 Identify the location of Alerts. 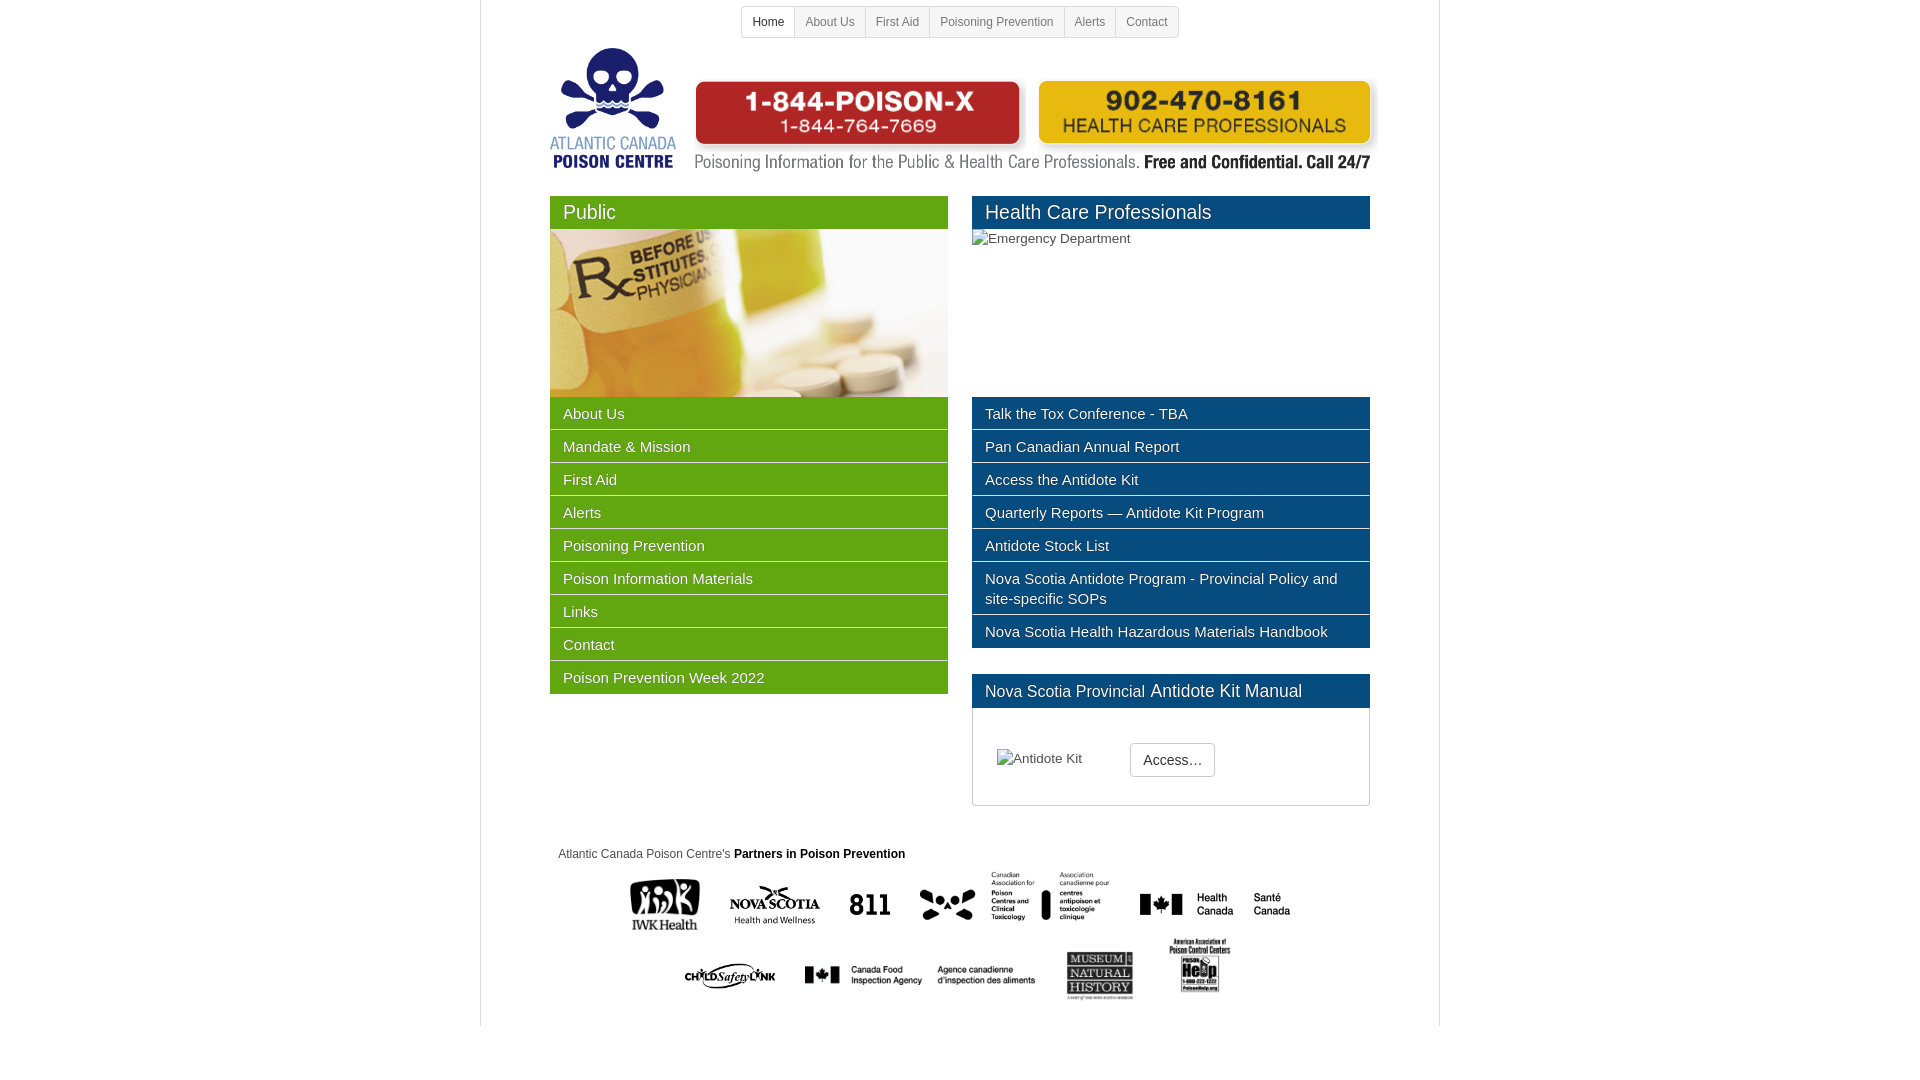
(749, 512).